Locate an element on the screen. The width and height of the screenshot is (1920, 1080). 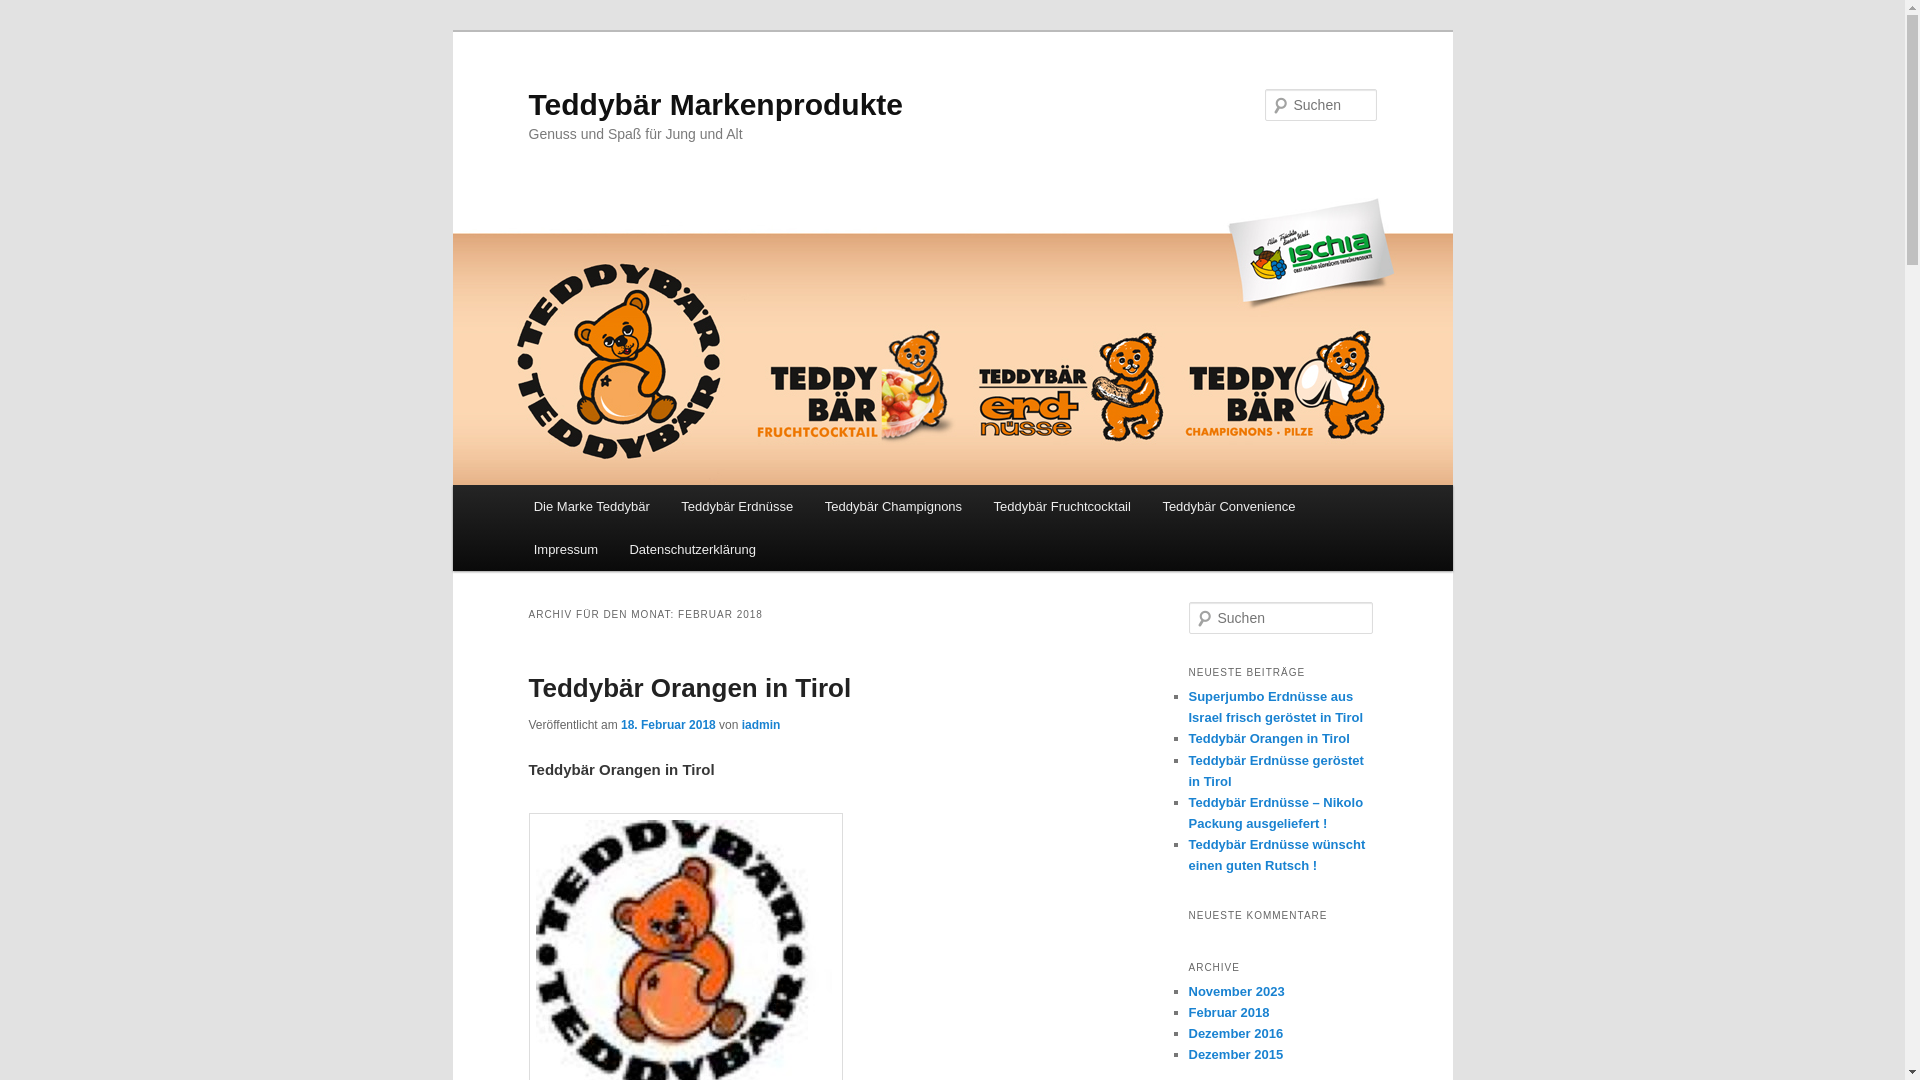
Dezember 2015 is located at coordinates (1236, 1054).